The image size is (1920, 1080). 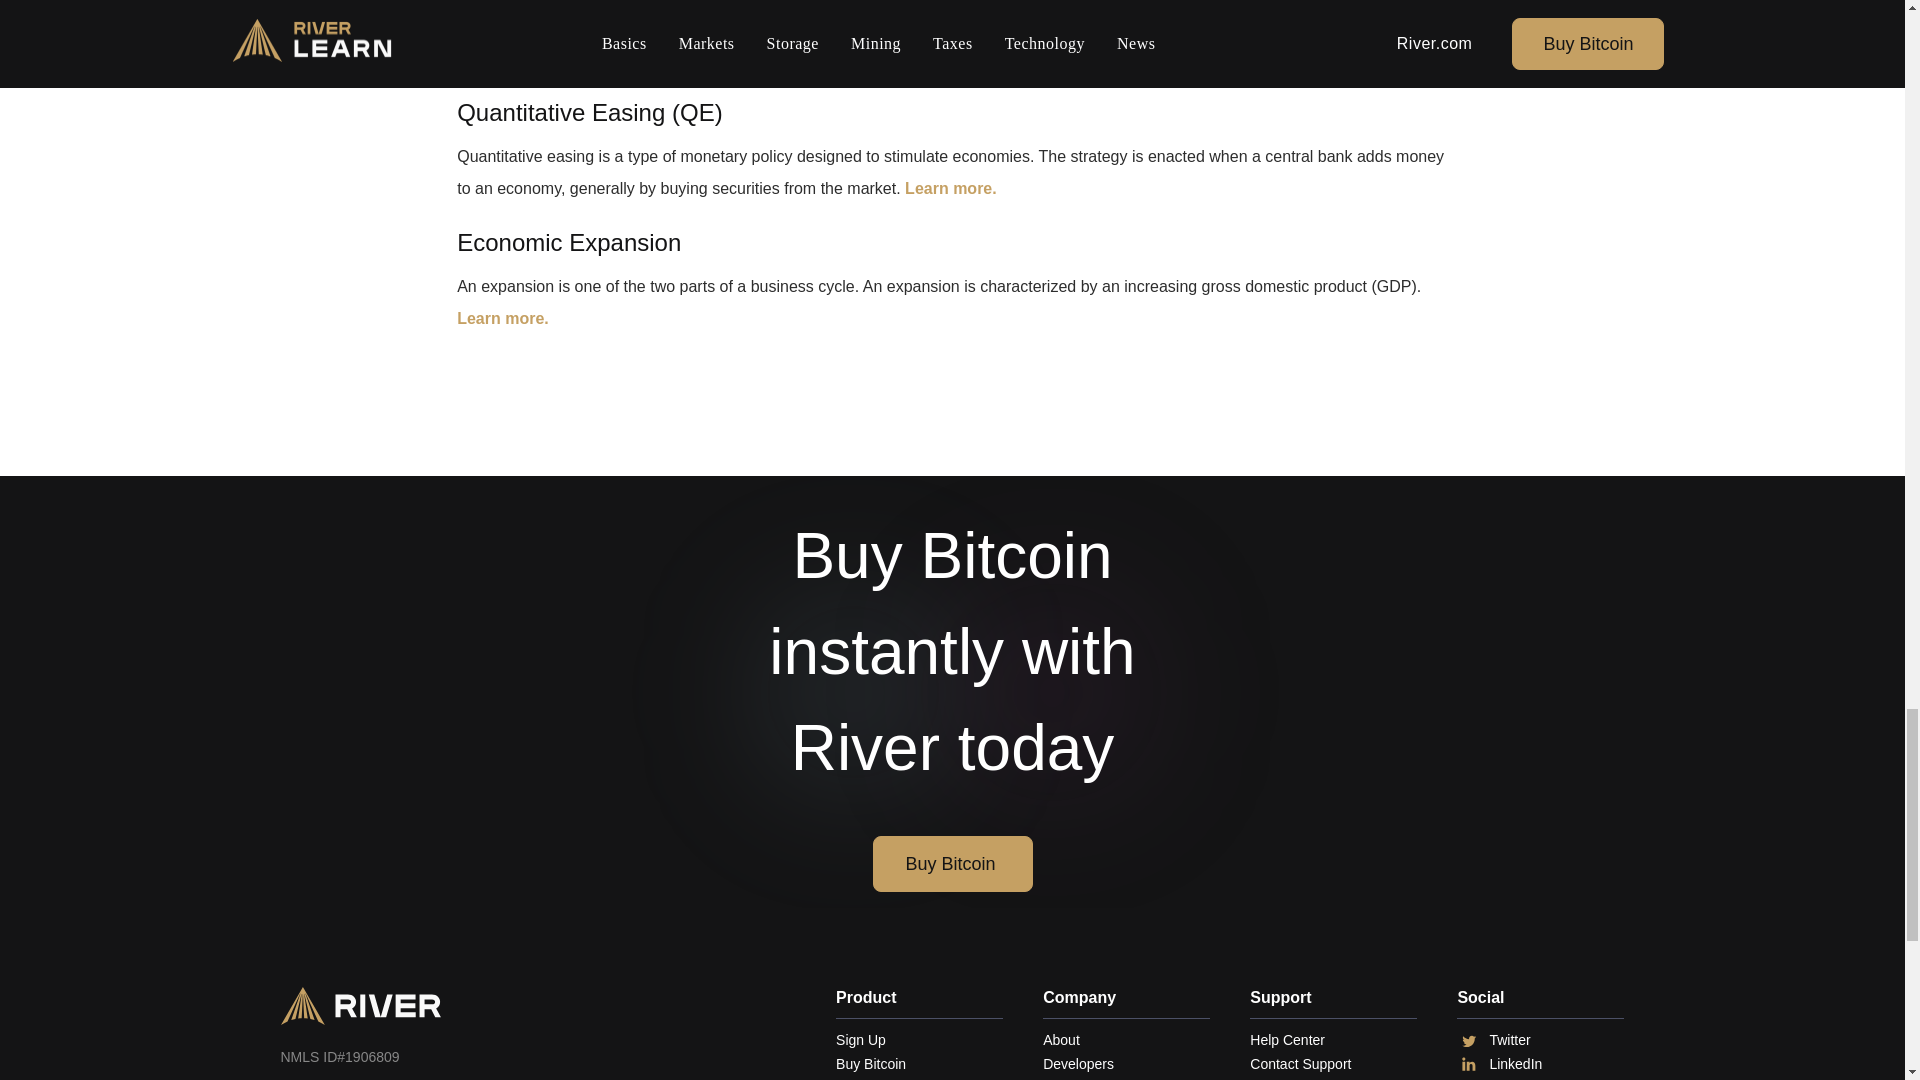 What do you see at coordinates (1126, 1041) in the screenshot?
I see `About` at bounding box center [1126, 1041].